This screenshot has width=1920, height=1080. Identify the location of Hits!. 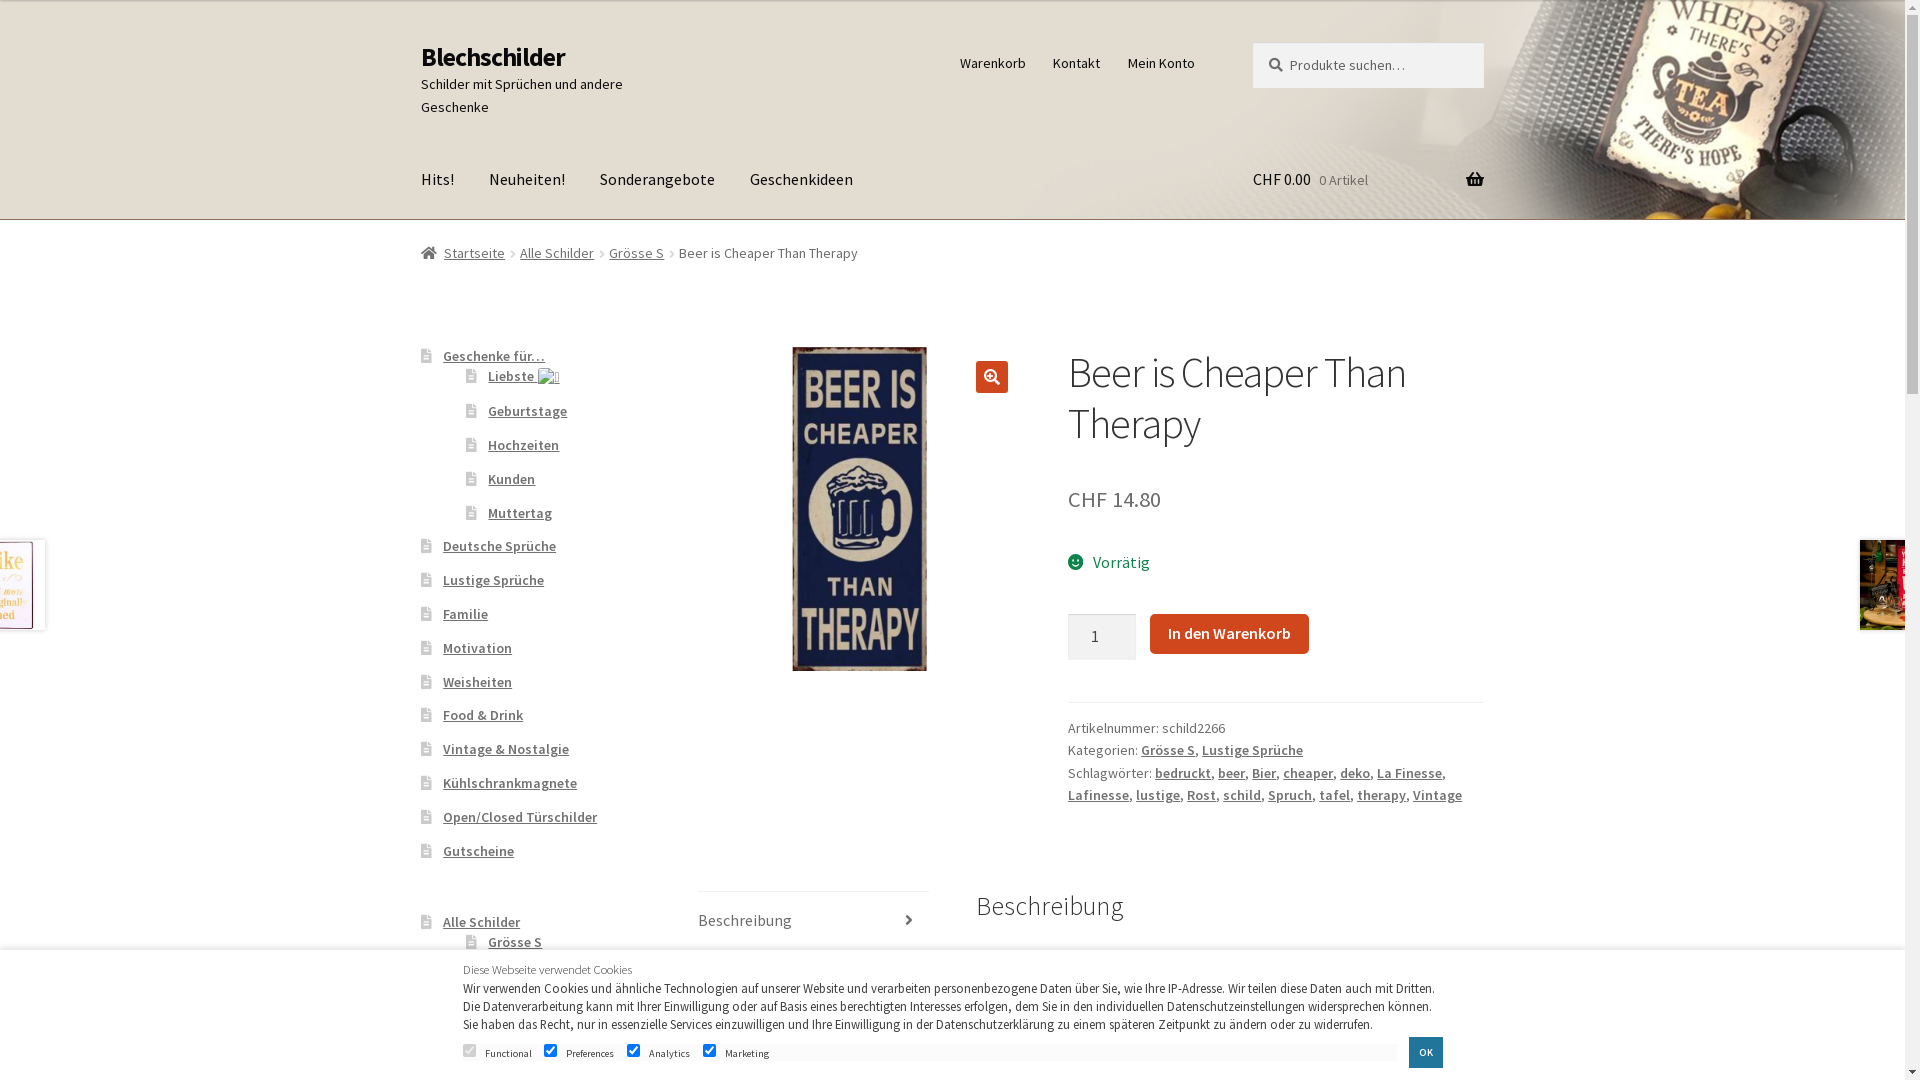
(438, 180).